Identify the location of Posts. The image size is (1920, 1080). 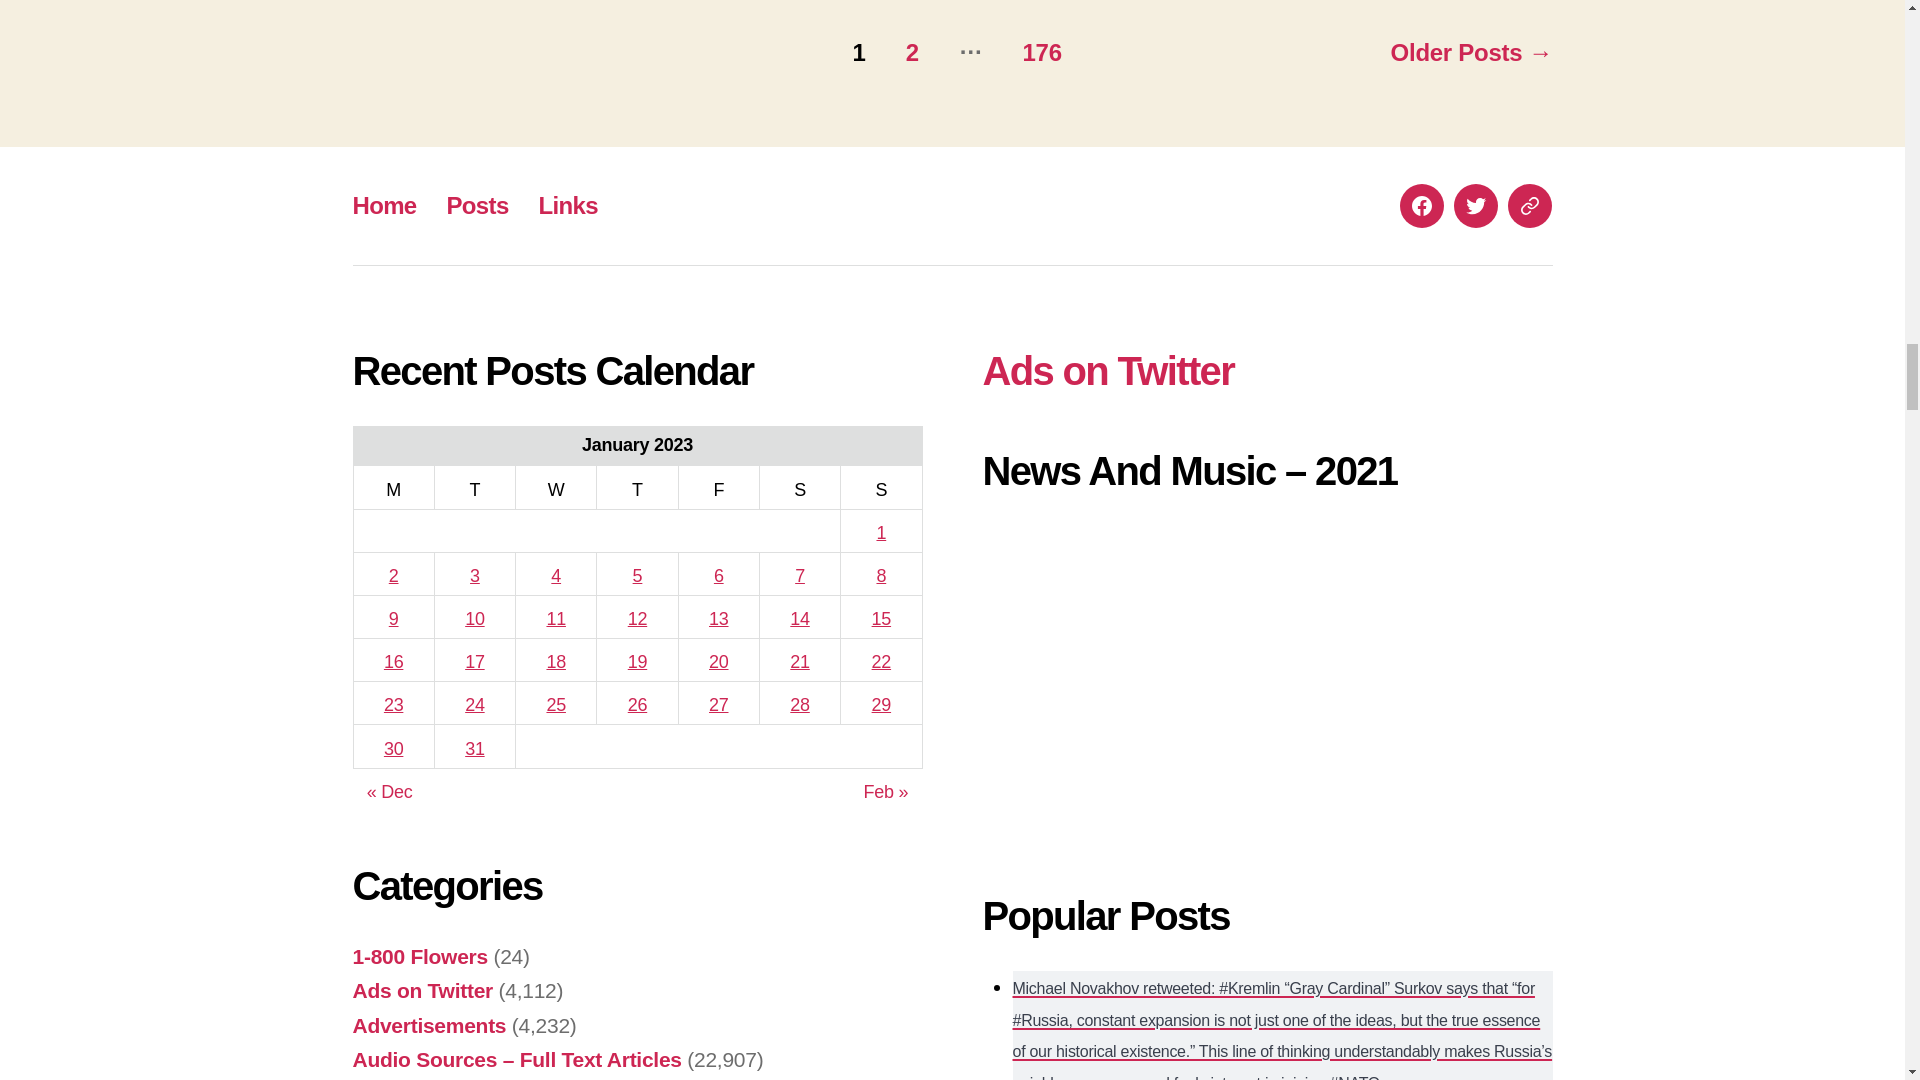
(478, 206).